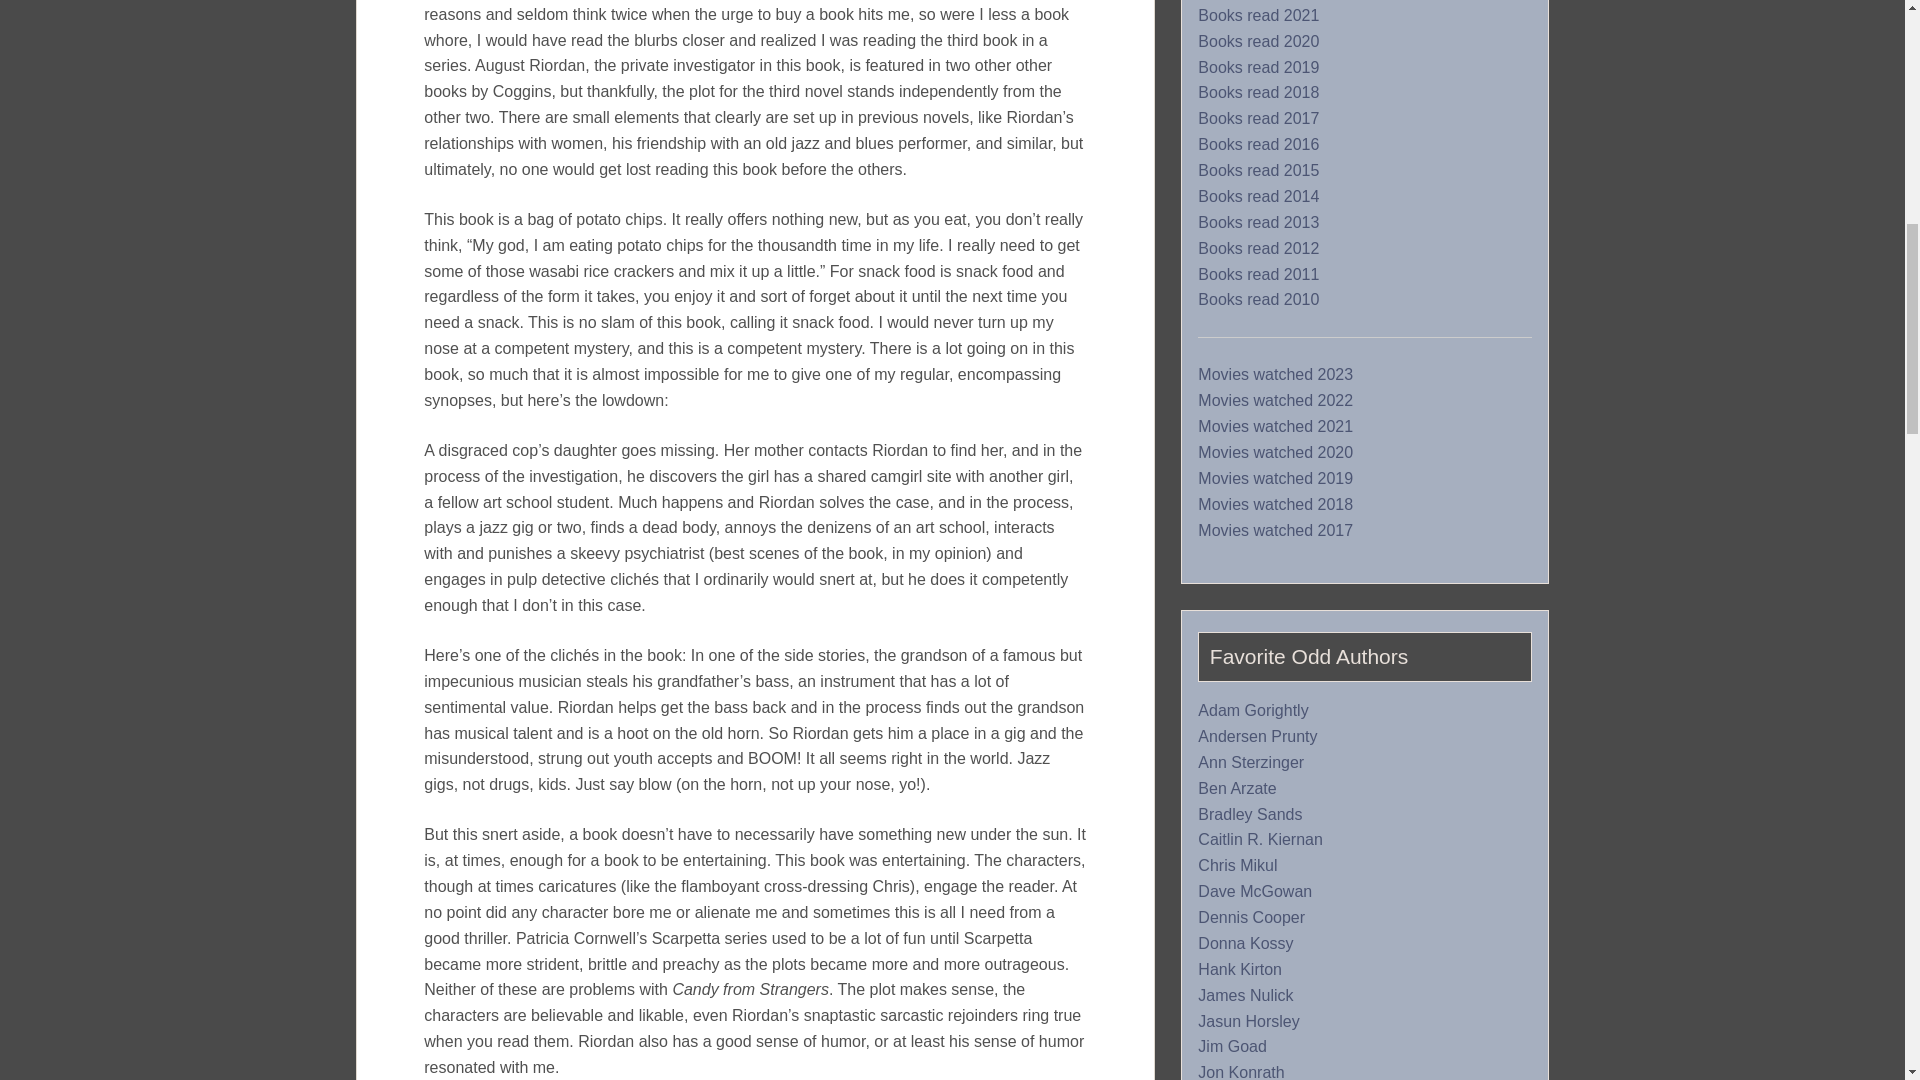  Describe the element at coordinates (1258, 274) in the screenshot. I see `Books read 2011` at that location.